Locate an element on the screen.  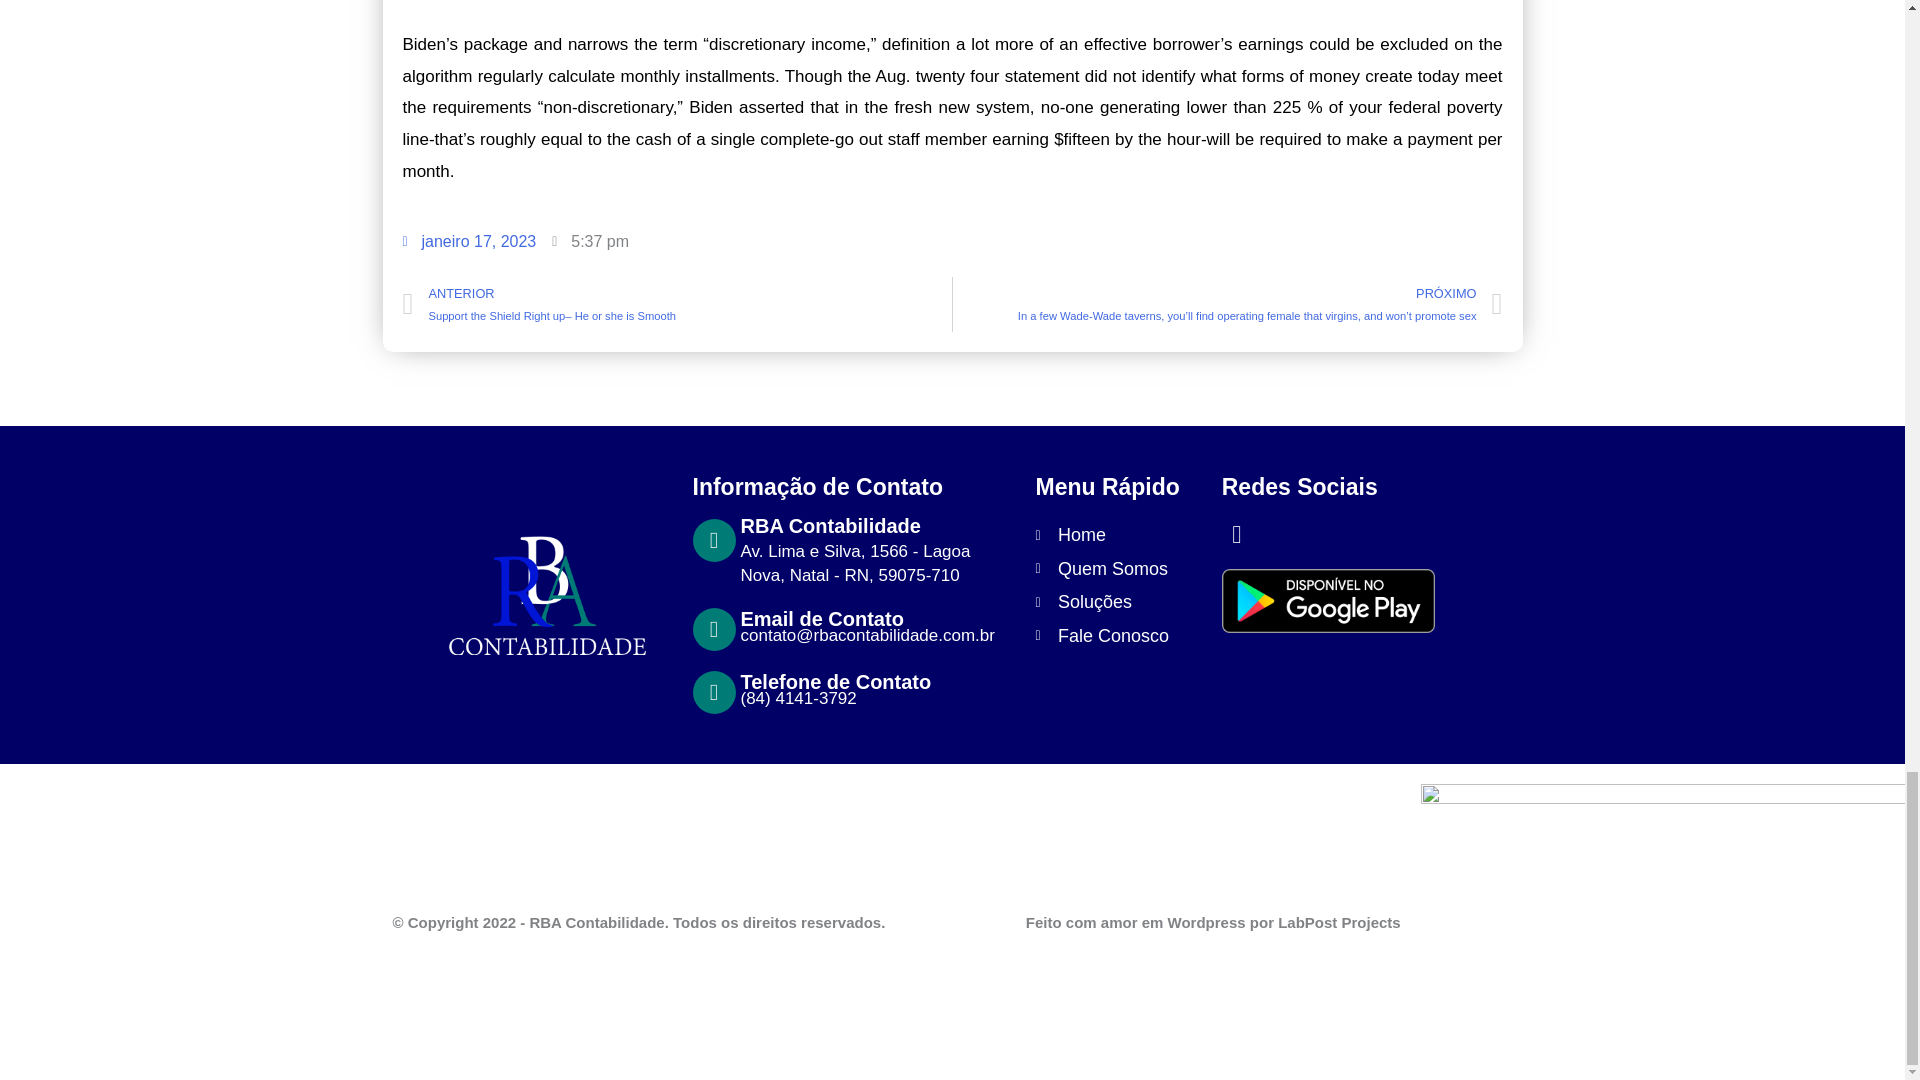
Fale Conosco is located at coordinates (1118, 636).